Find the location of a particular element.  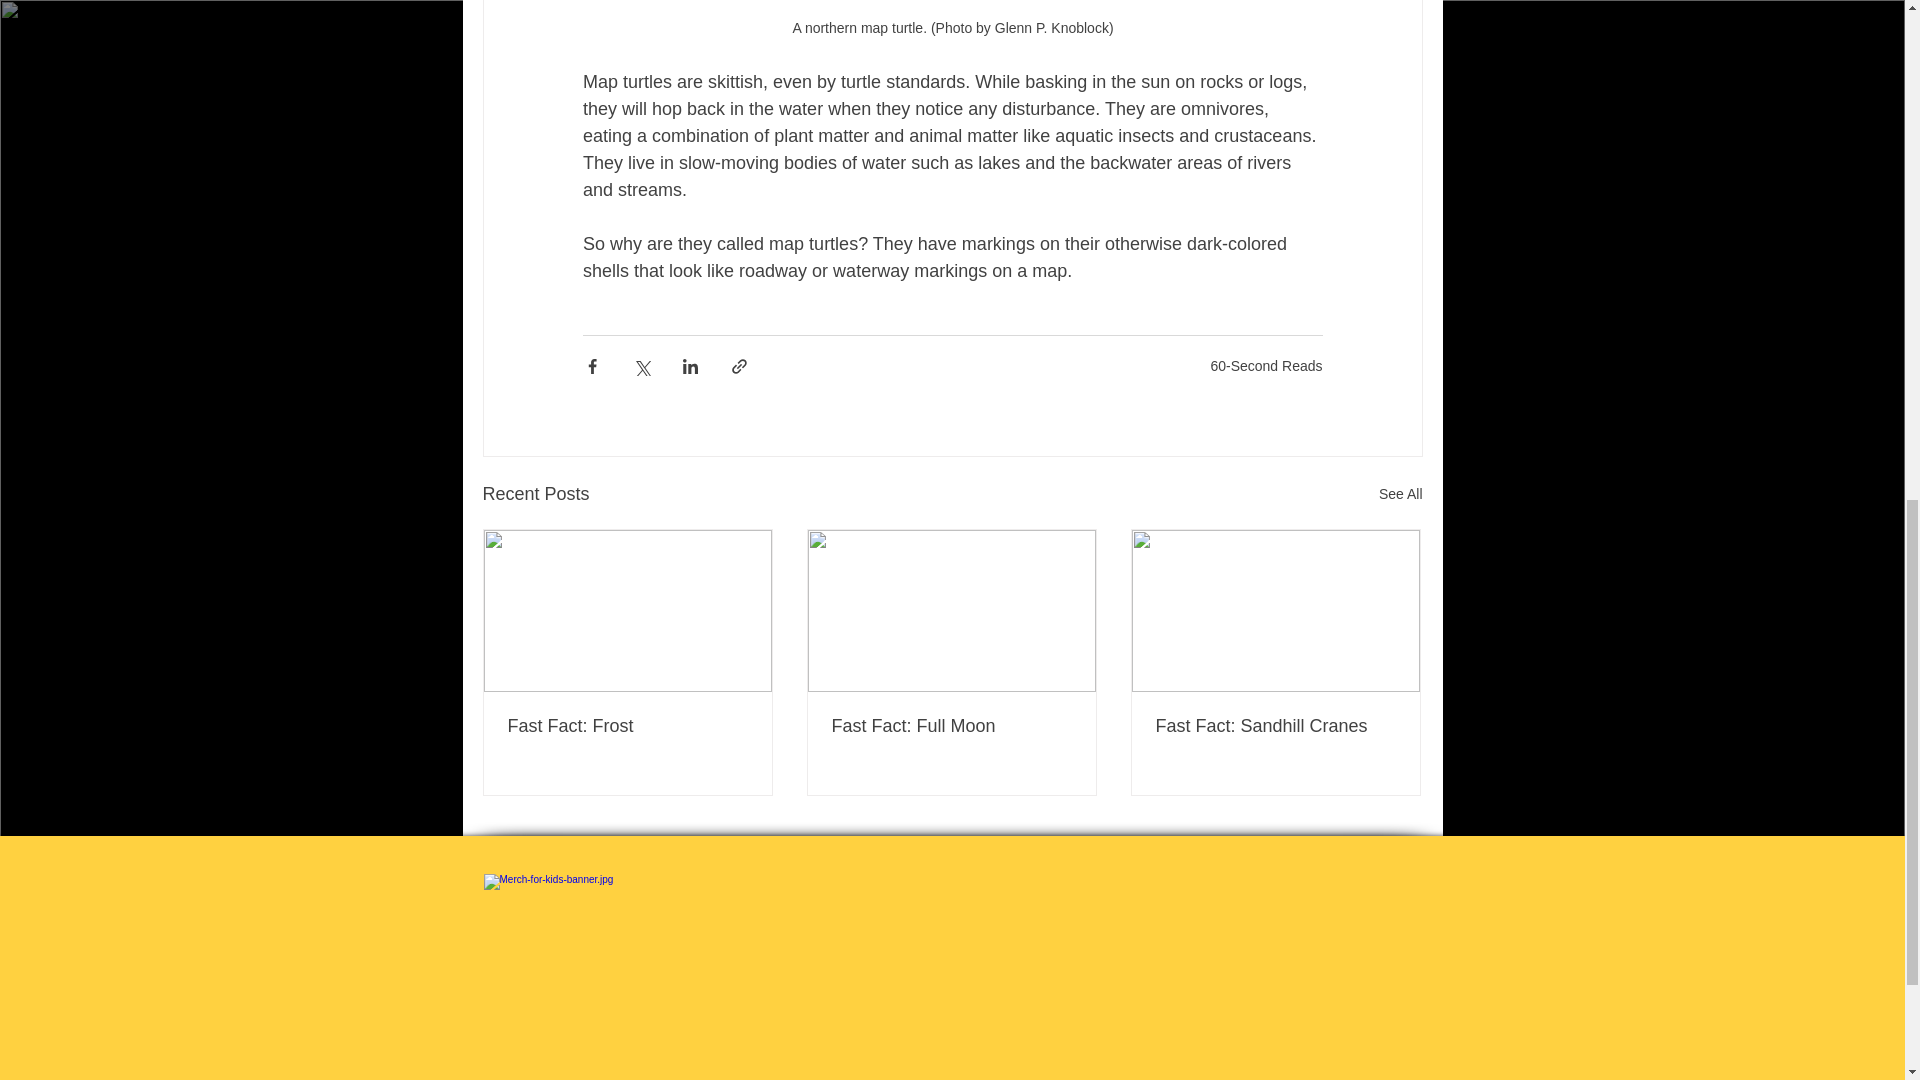

See All is located at coordinates (1400, 494).